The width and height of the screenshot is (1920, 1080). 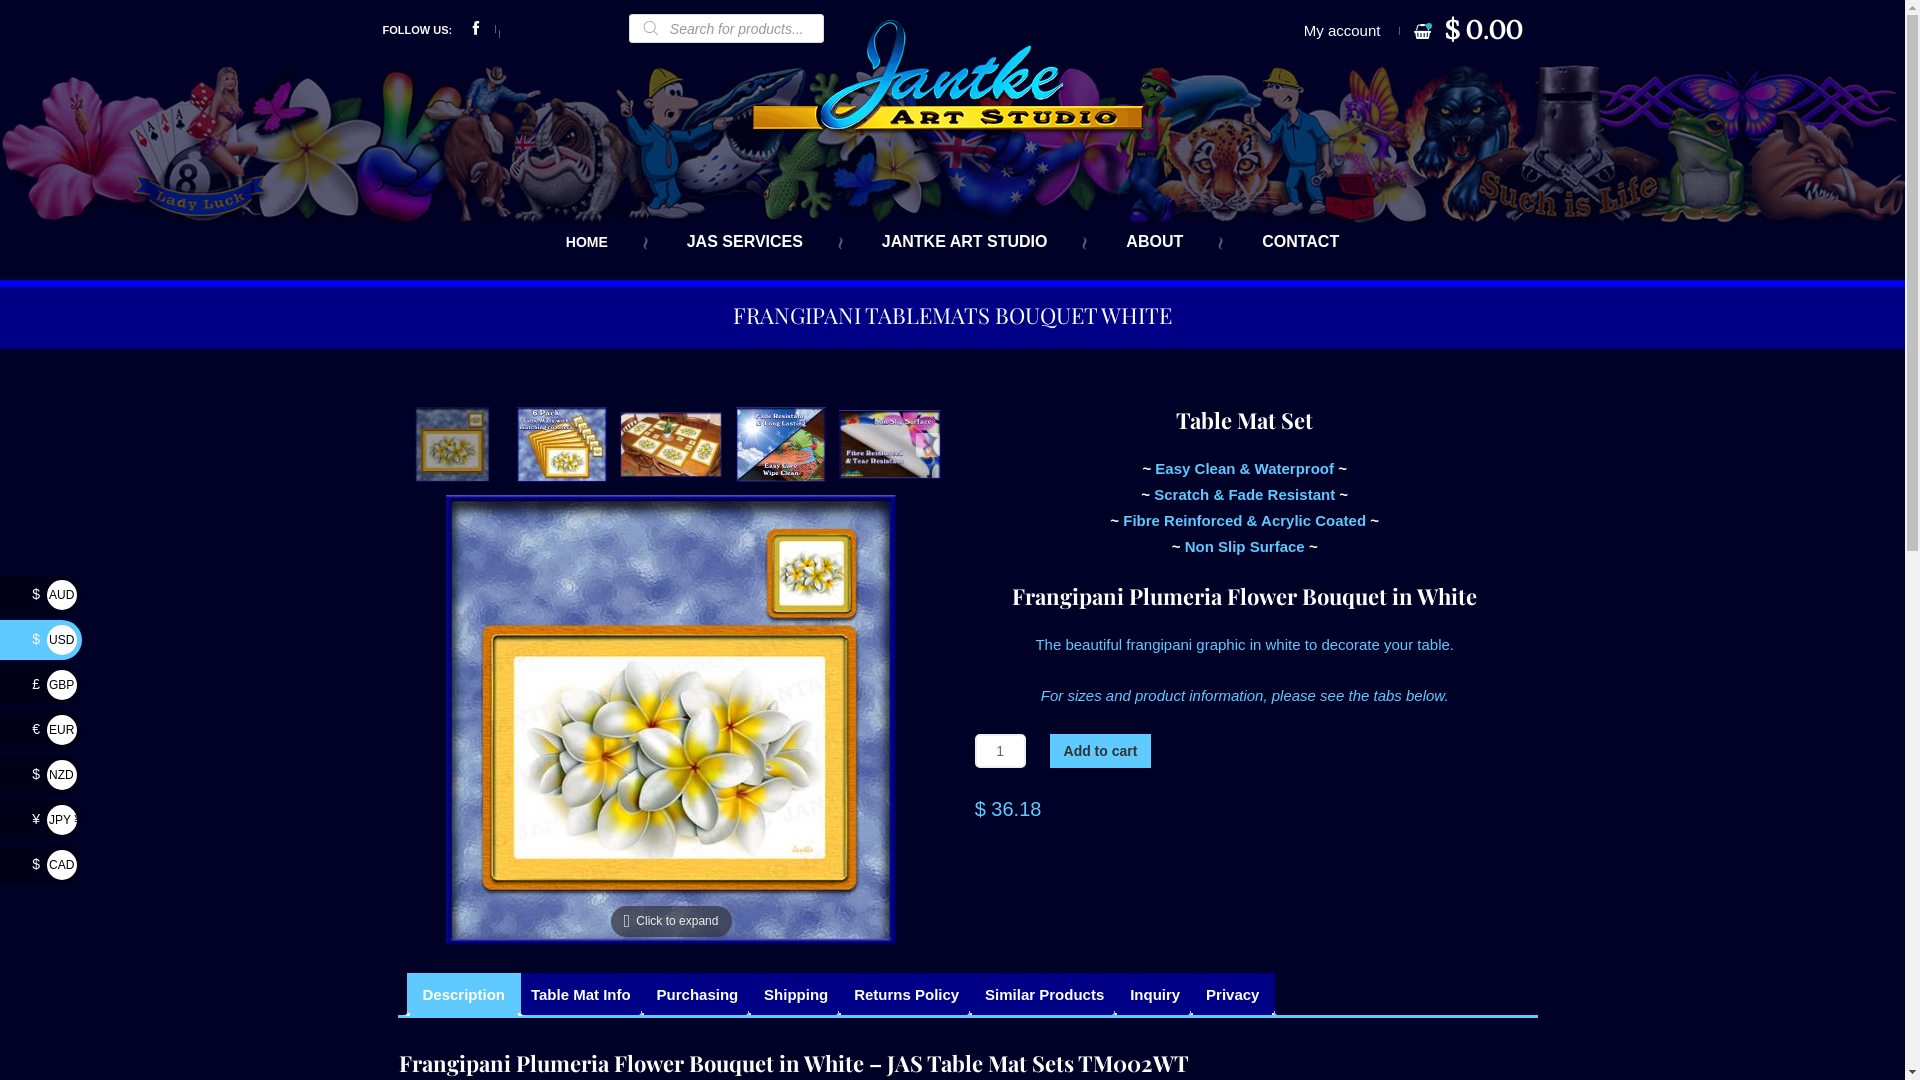 I want to click on Privacy, so click(x=1232, y=994).